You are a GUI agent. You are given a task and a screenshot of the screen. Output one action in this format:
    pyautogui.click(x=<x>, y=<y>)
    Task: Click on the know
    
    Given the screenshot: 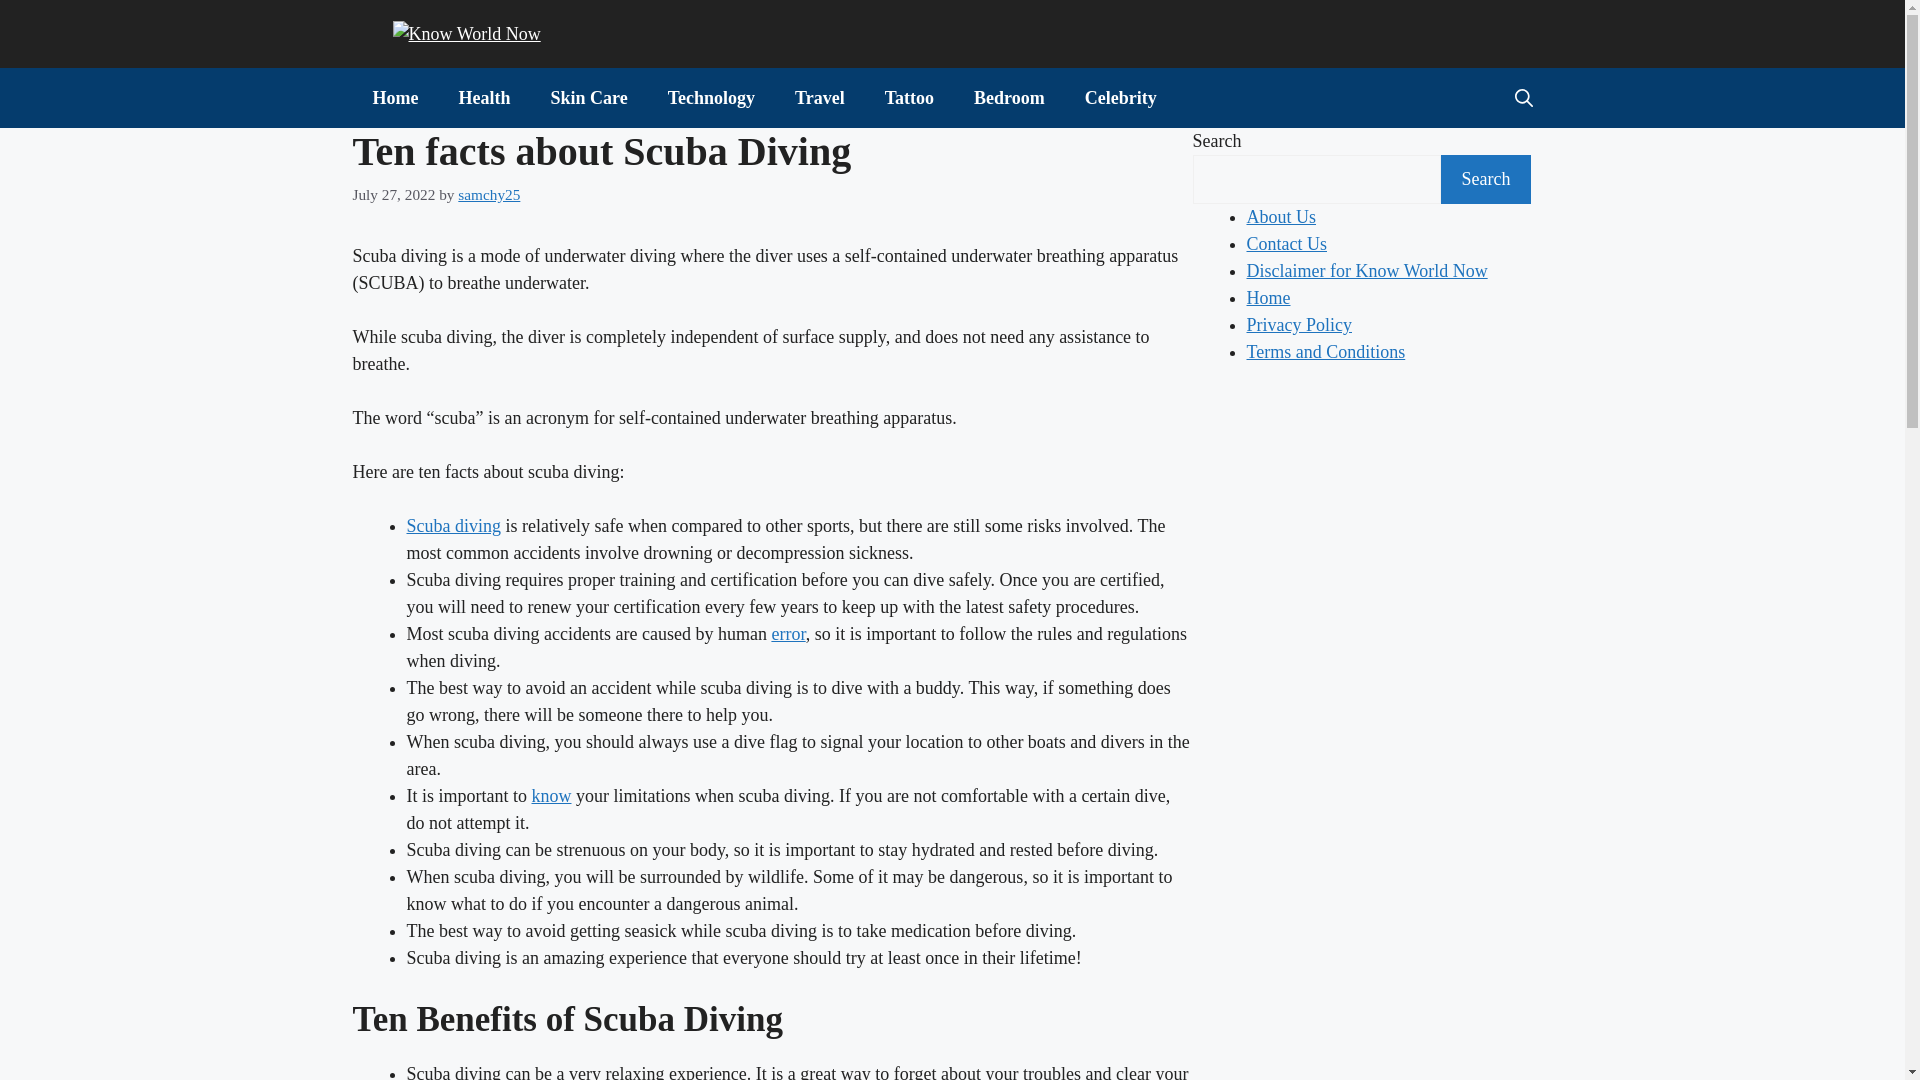 What is the action you would take?
    pyautogui.click(x=552, y=796)
    